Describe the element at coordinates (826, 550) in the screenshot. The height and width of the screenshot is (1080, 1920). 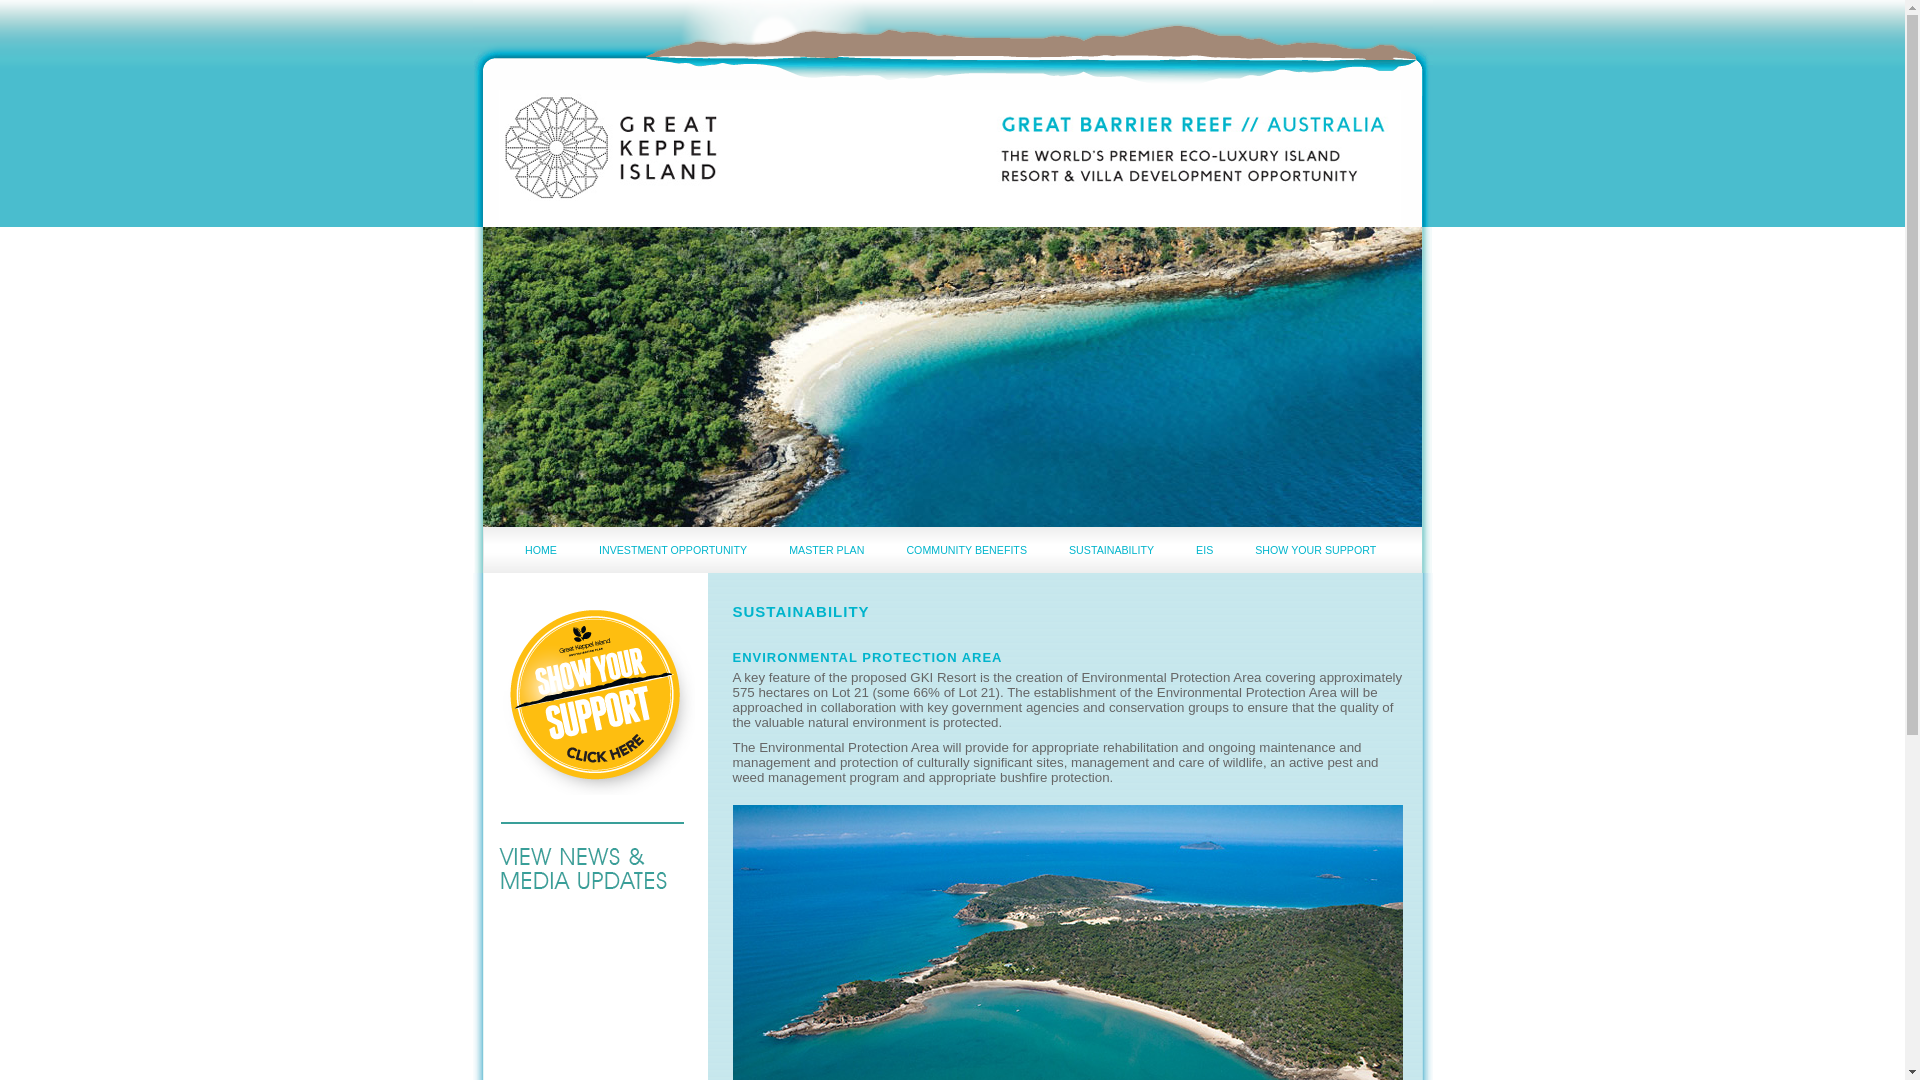
I see `MASTER PLAN` at that location.